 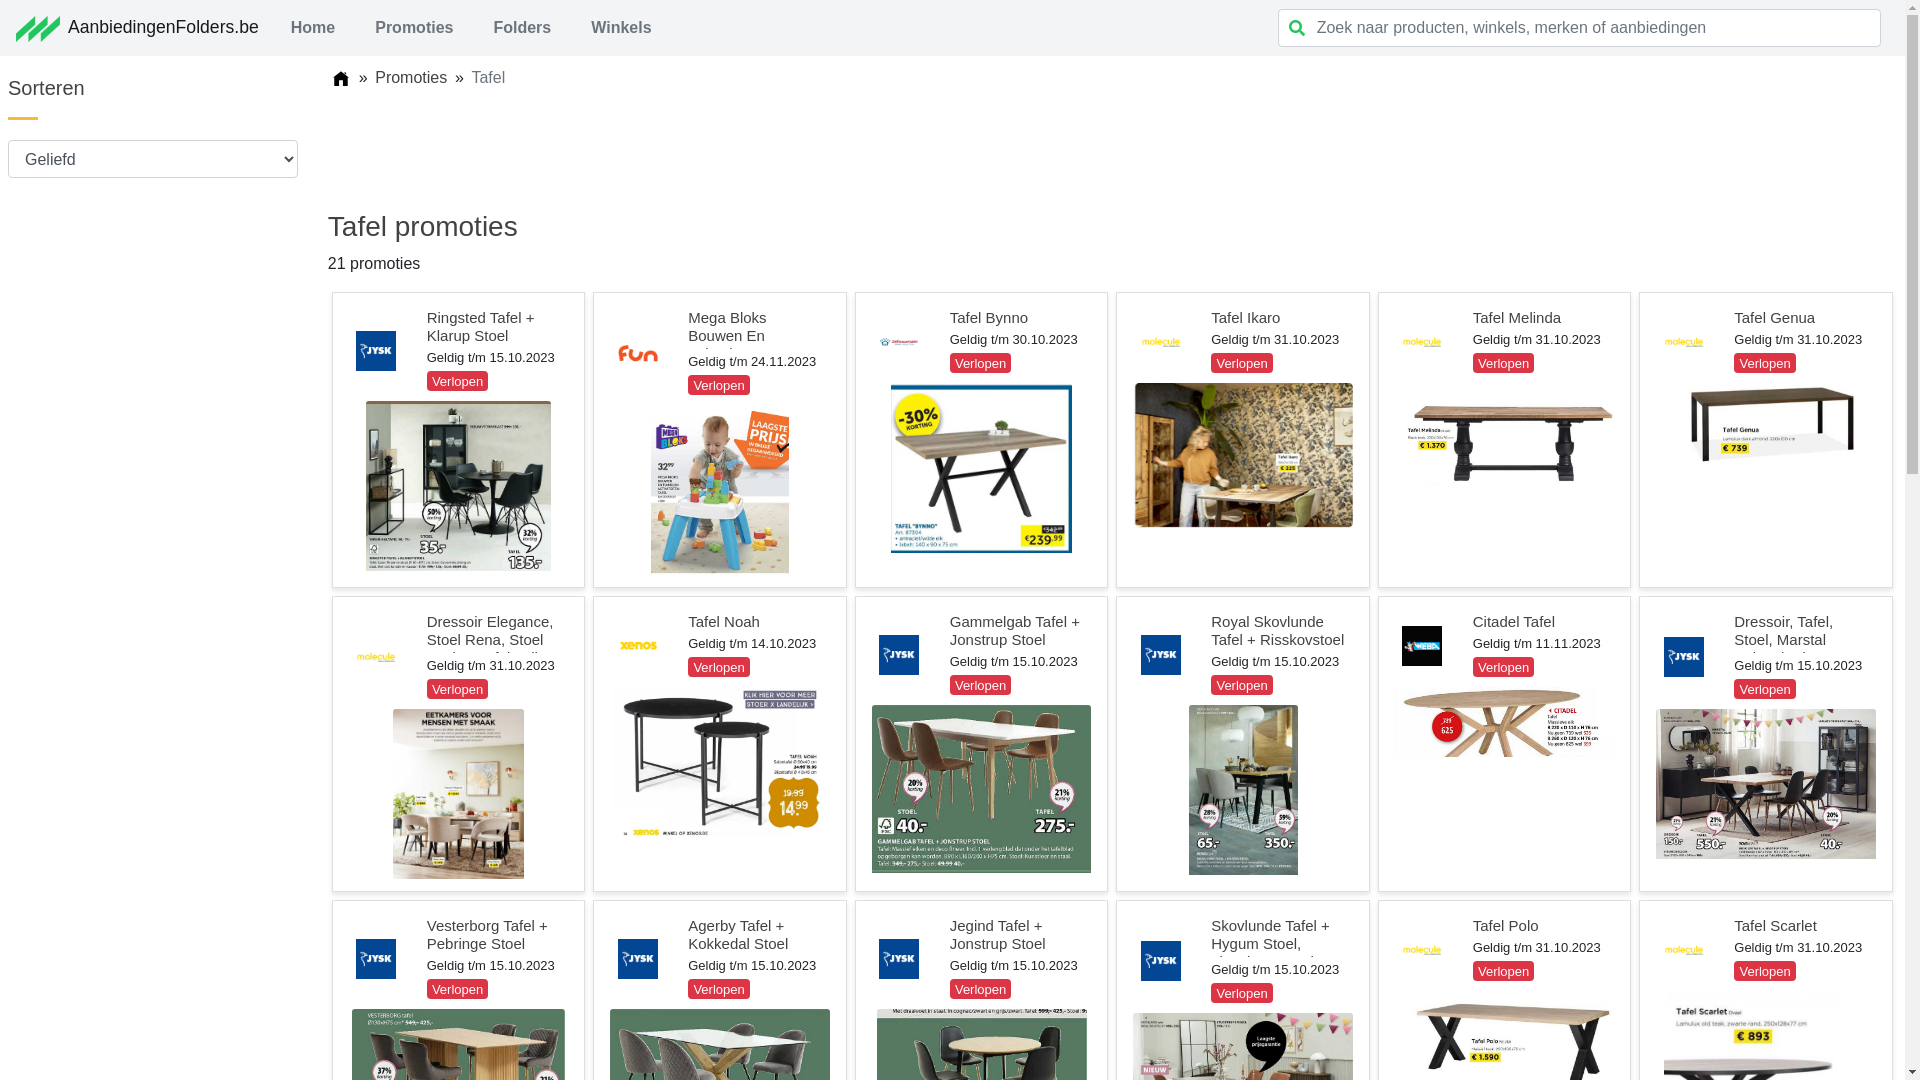 I want to click on Promoties, so click(x=411, y=78).